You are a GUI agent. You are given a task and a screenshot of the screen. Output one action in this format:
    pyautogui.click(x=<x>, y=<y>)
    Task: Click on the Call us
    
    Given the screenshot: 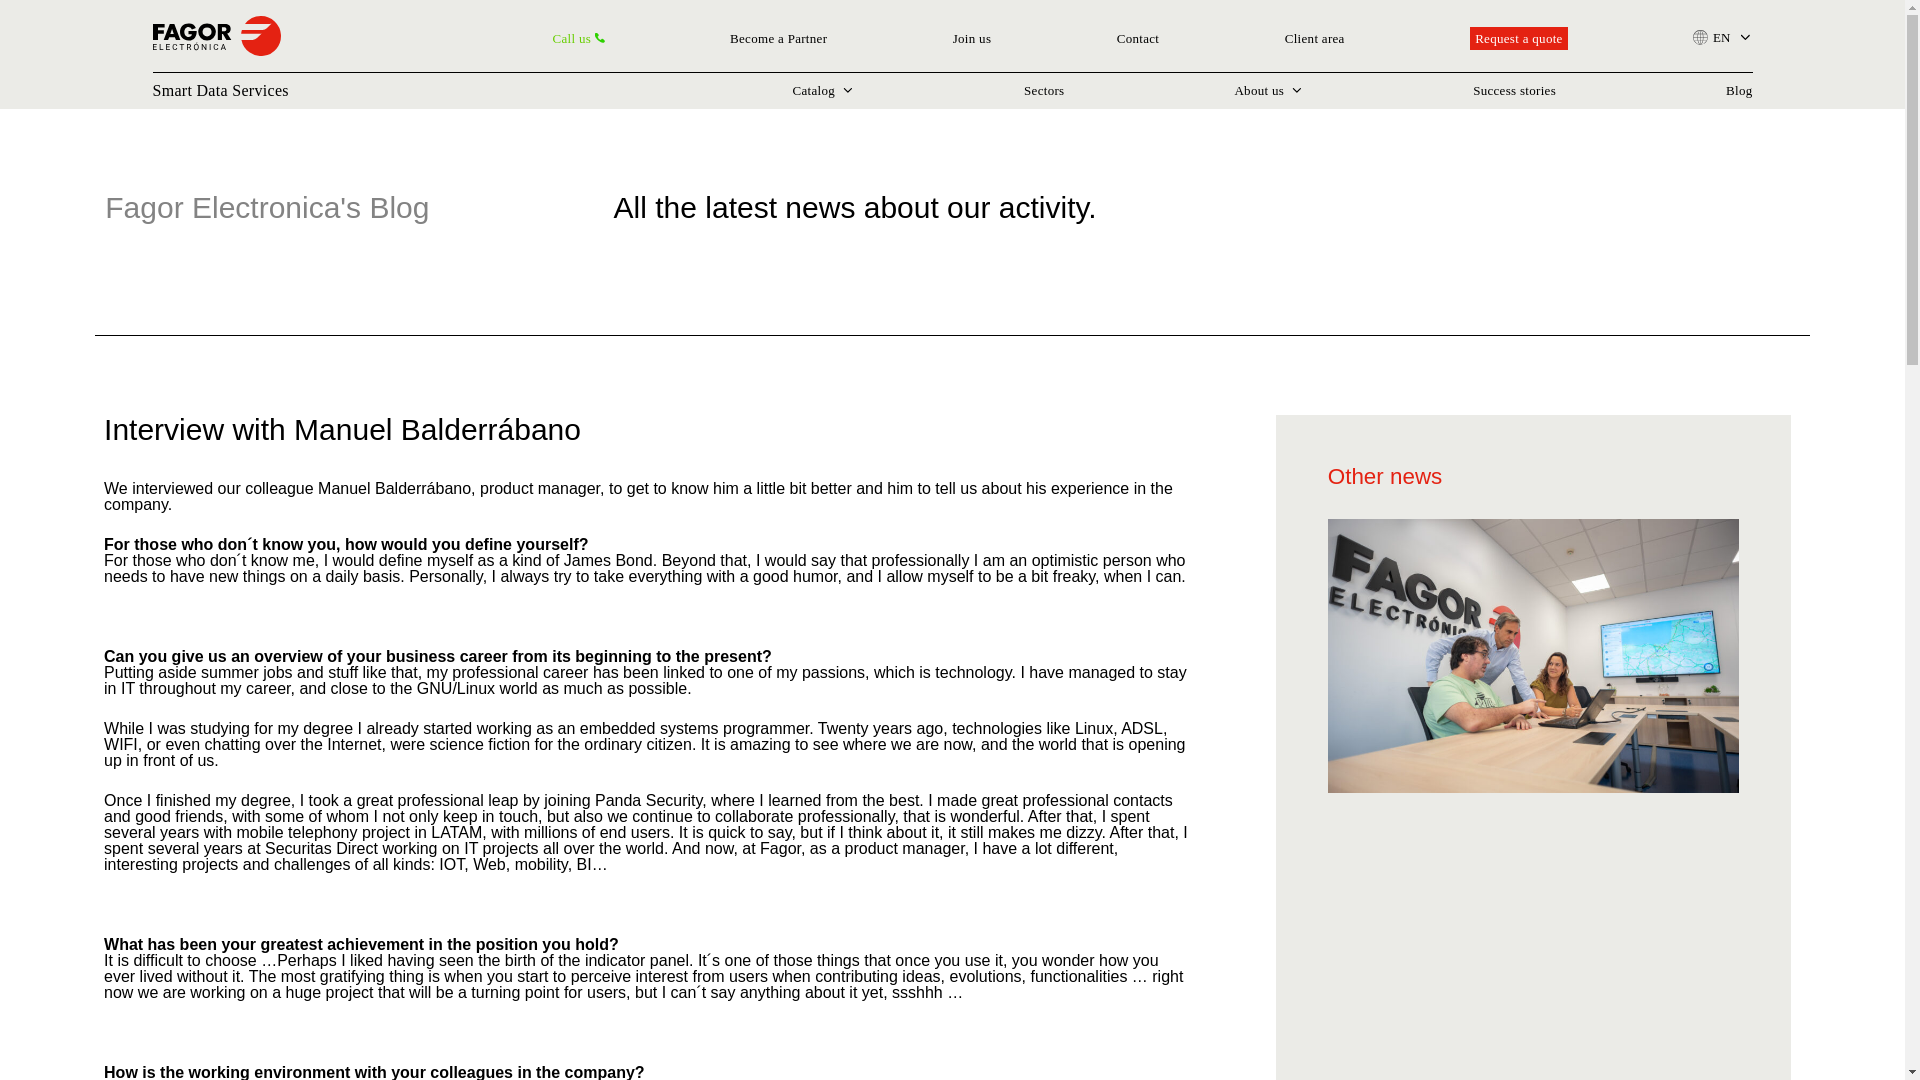 What is the action you would take?
    pyautogui.click(x=578, y=38)
    